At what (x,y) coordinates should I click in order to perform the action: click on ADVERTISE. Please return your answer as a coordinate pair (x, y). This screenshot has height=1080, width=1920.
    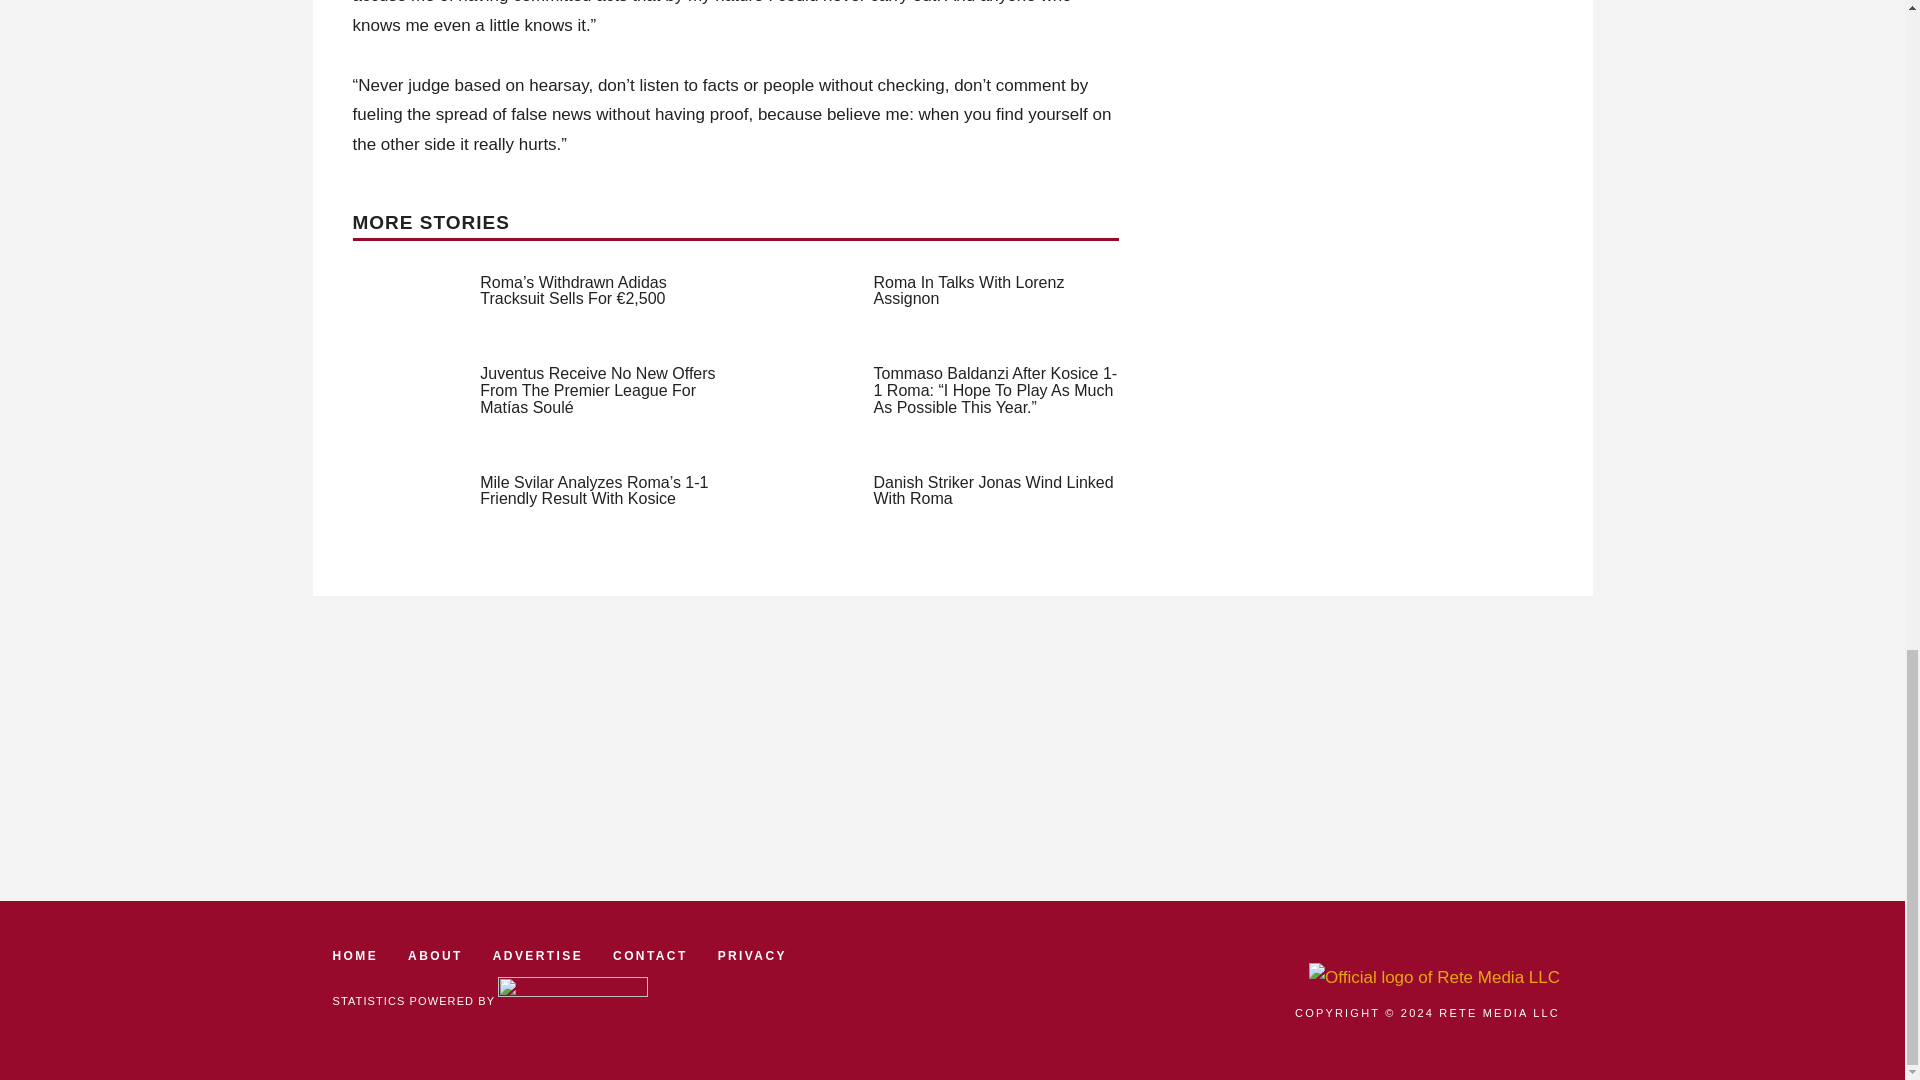
    Looking at the image, I should click on (538, 956).